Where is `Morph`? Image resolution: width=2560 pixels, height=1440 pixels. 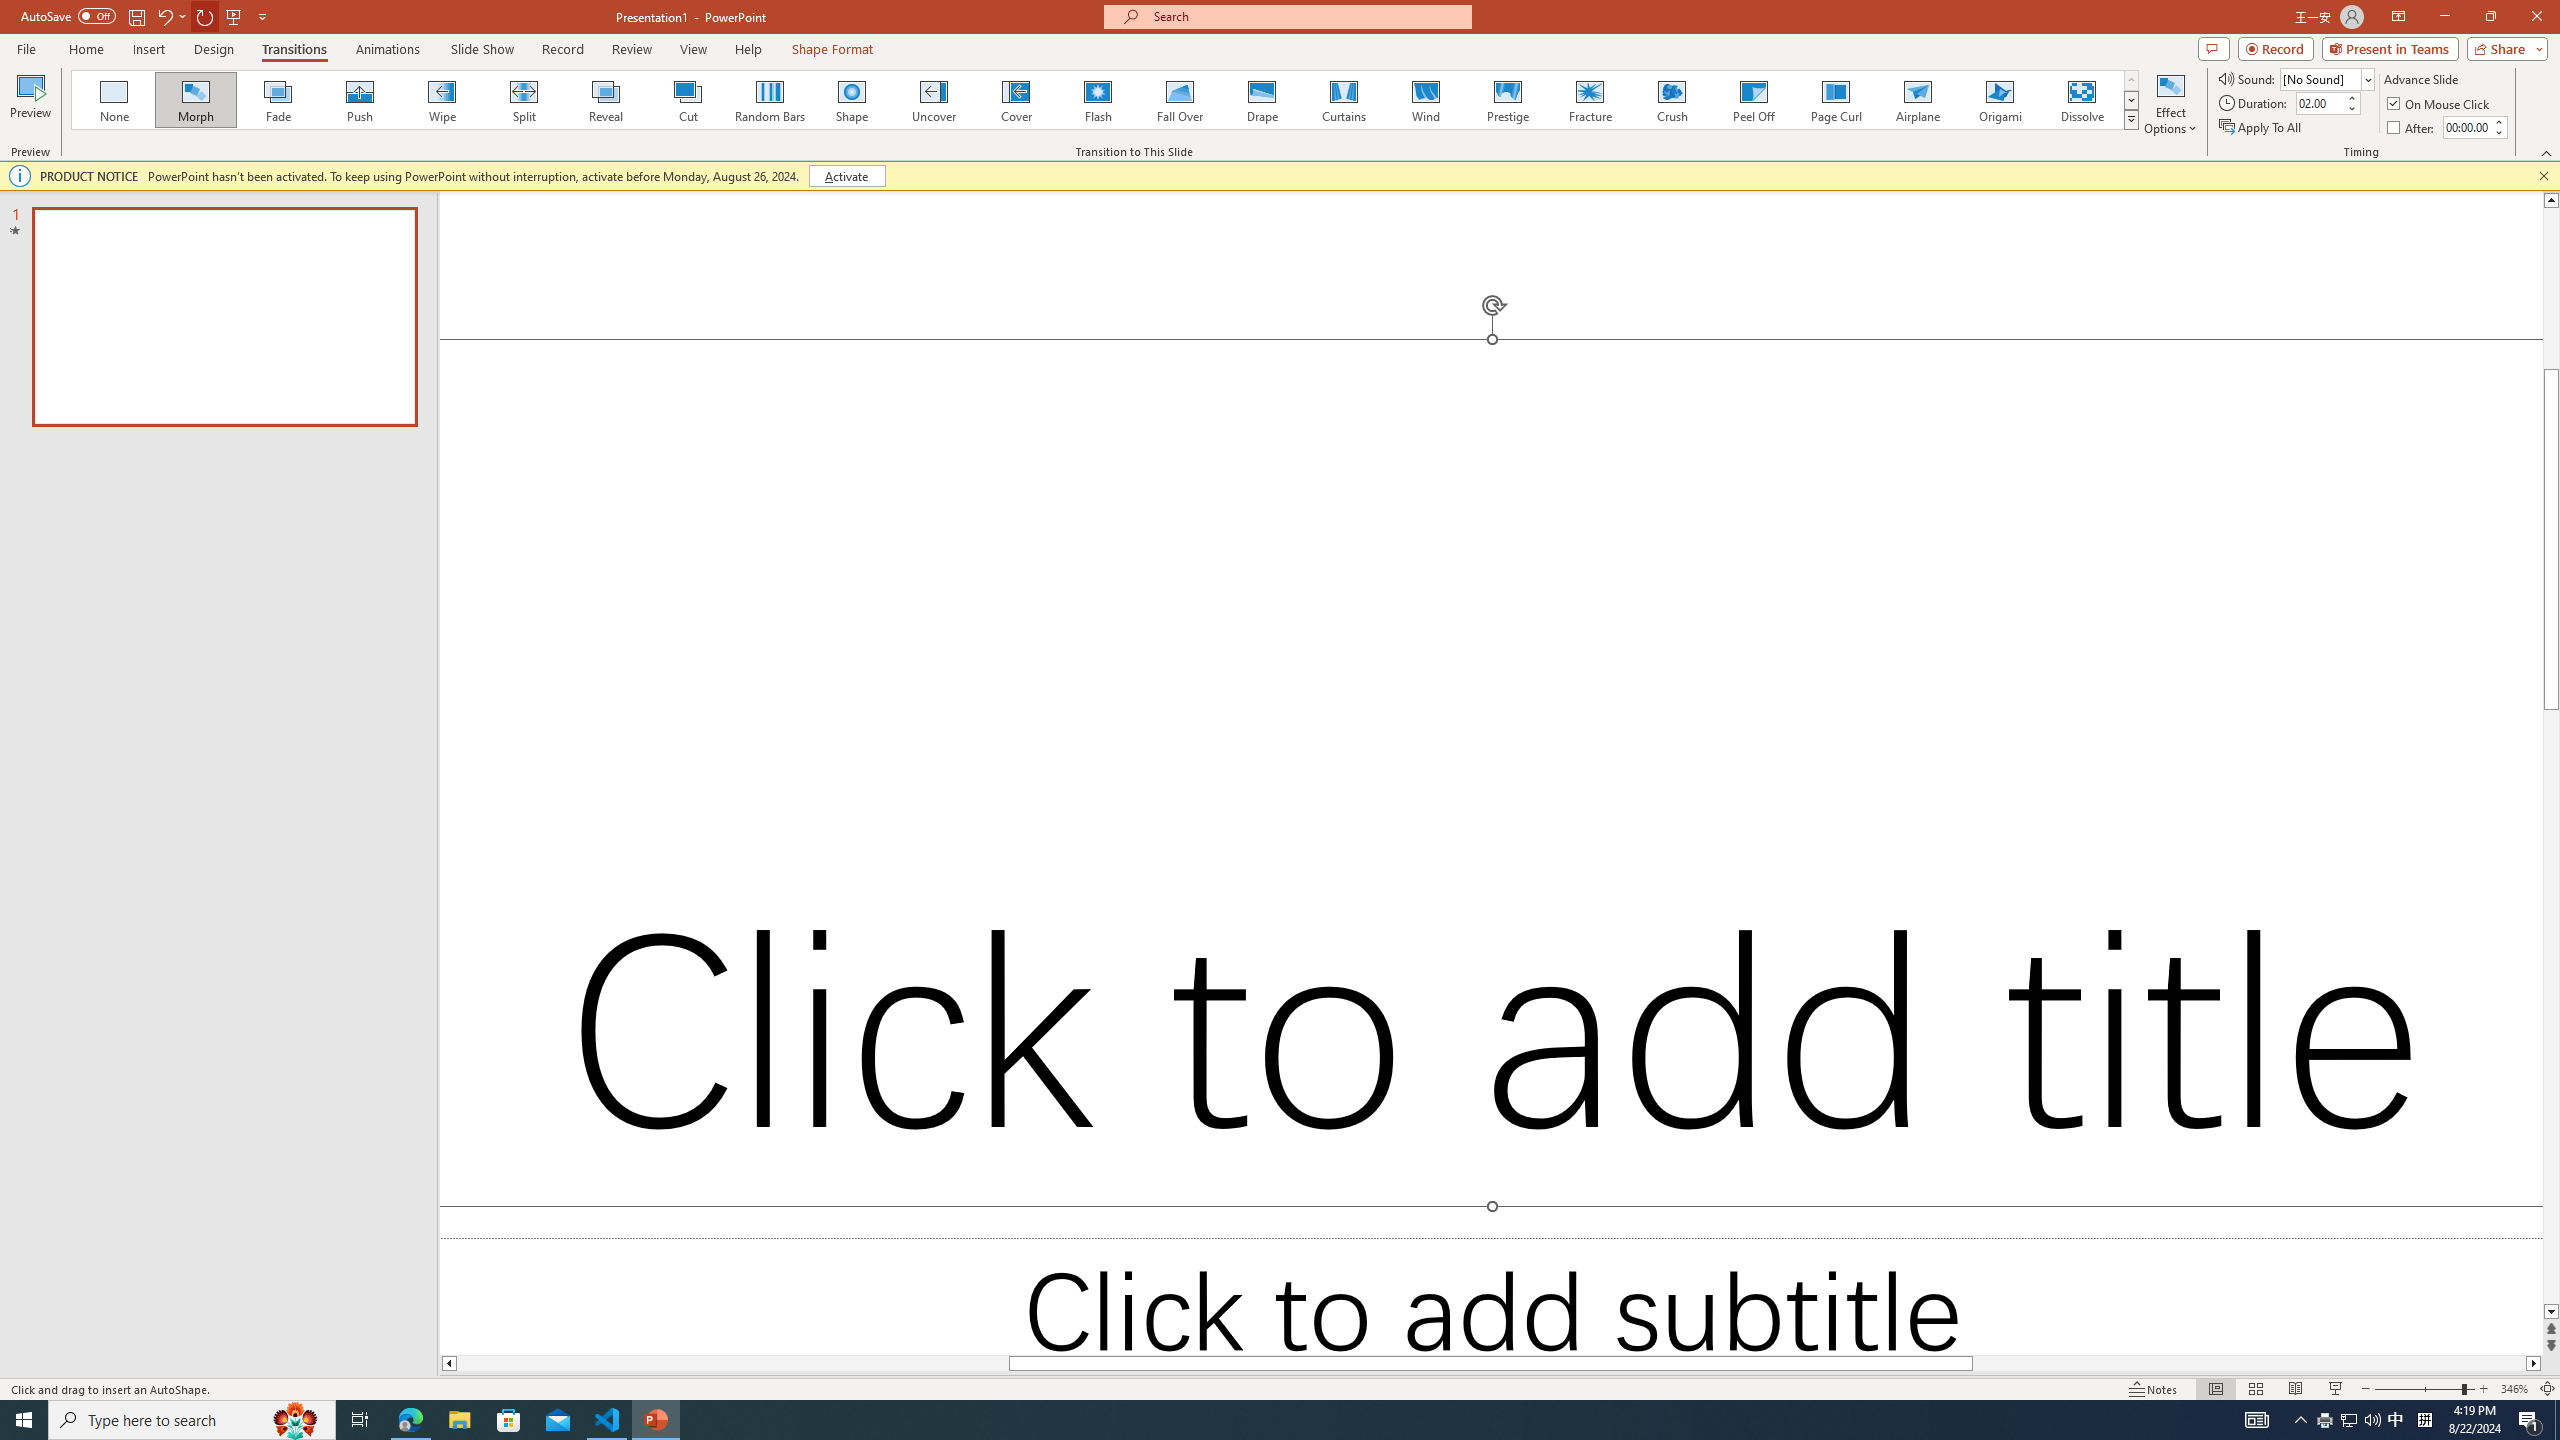 Morph is located at coordinates (197, 100).